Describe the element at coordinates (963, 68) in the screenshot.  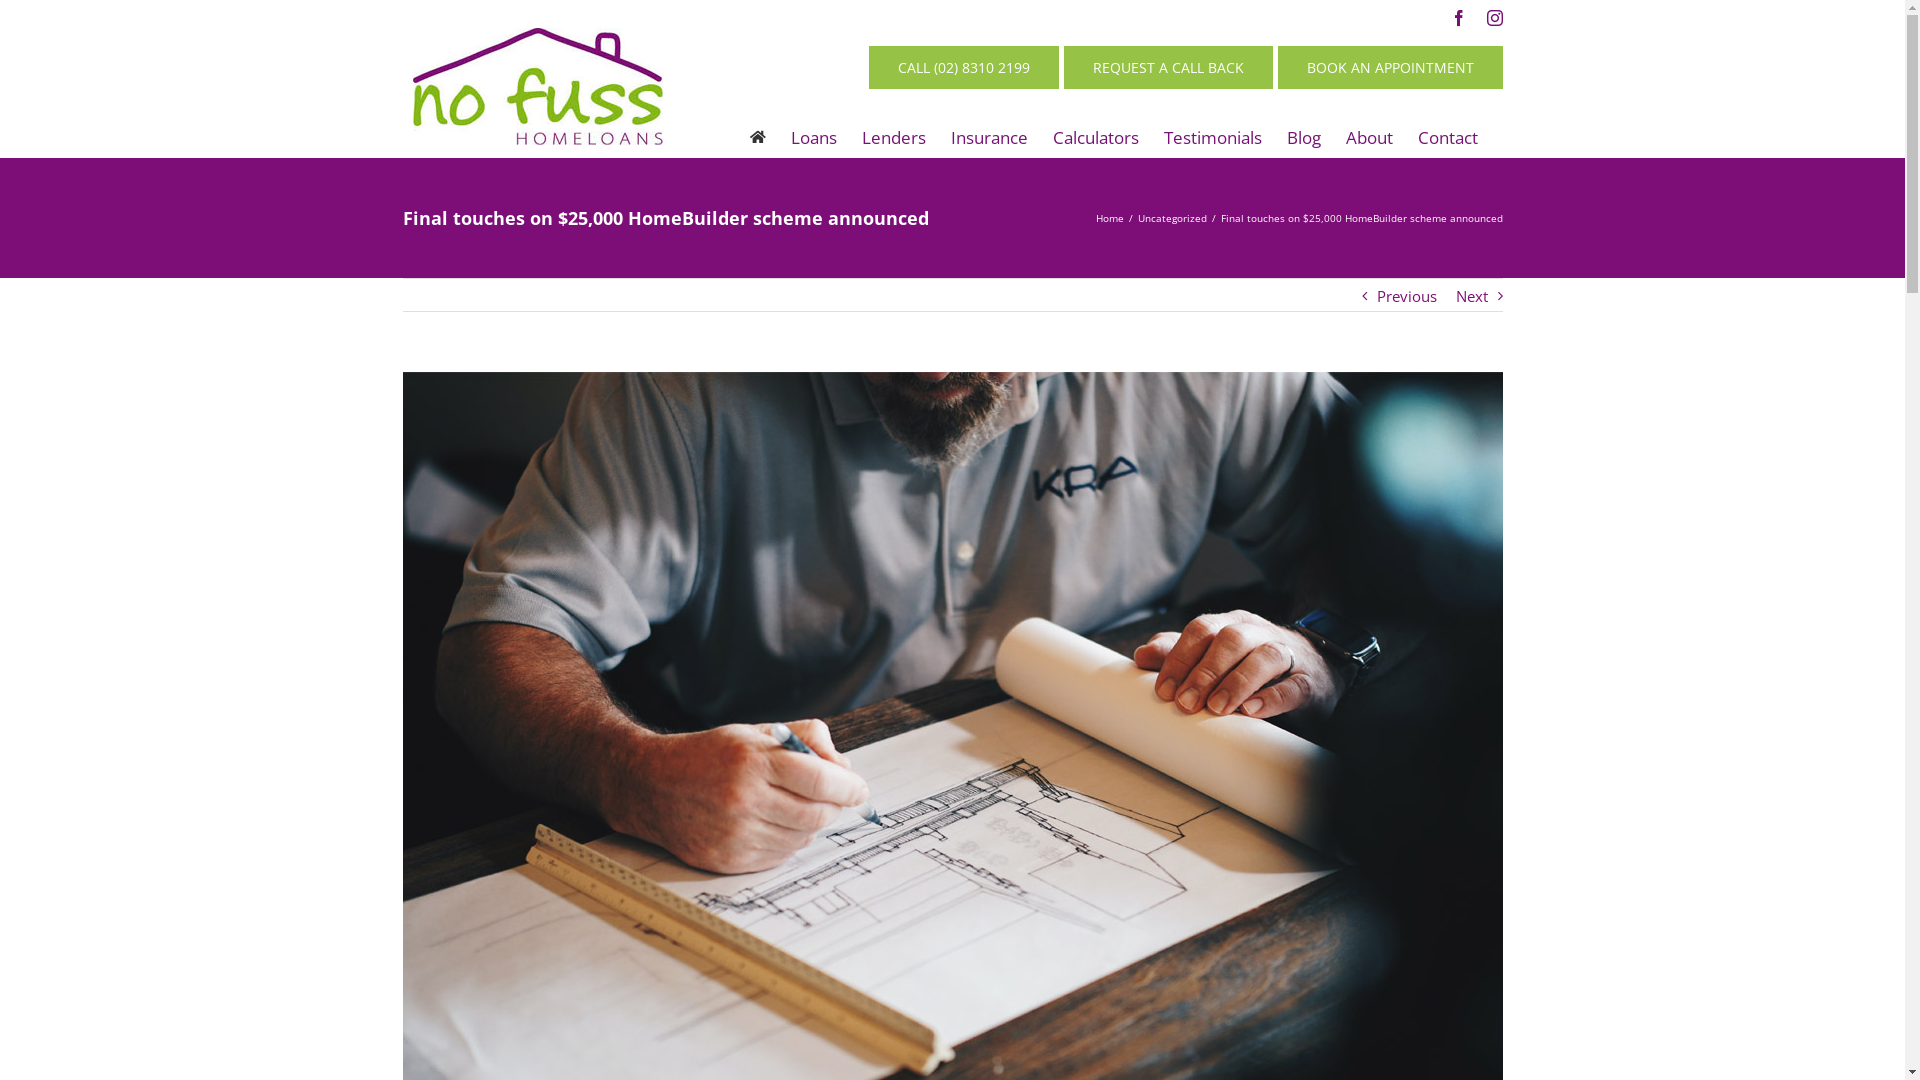
I see `CALL (02) 8310 2199` at that location.